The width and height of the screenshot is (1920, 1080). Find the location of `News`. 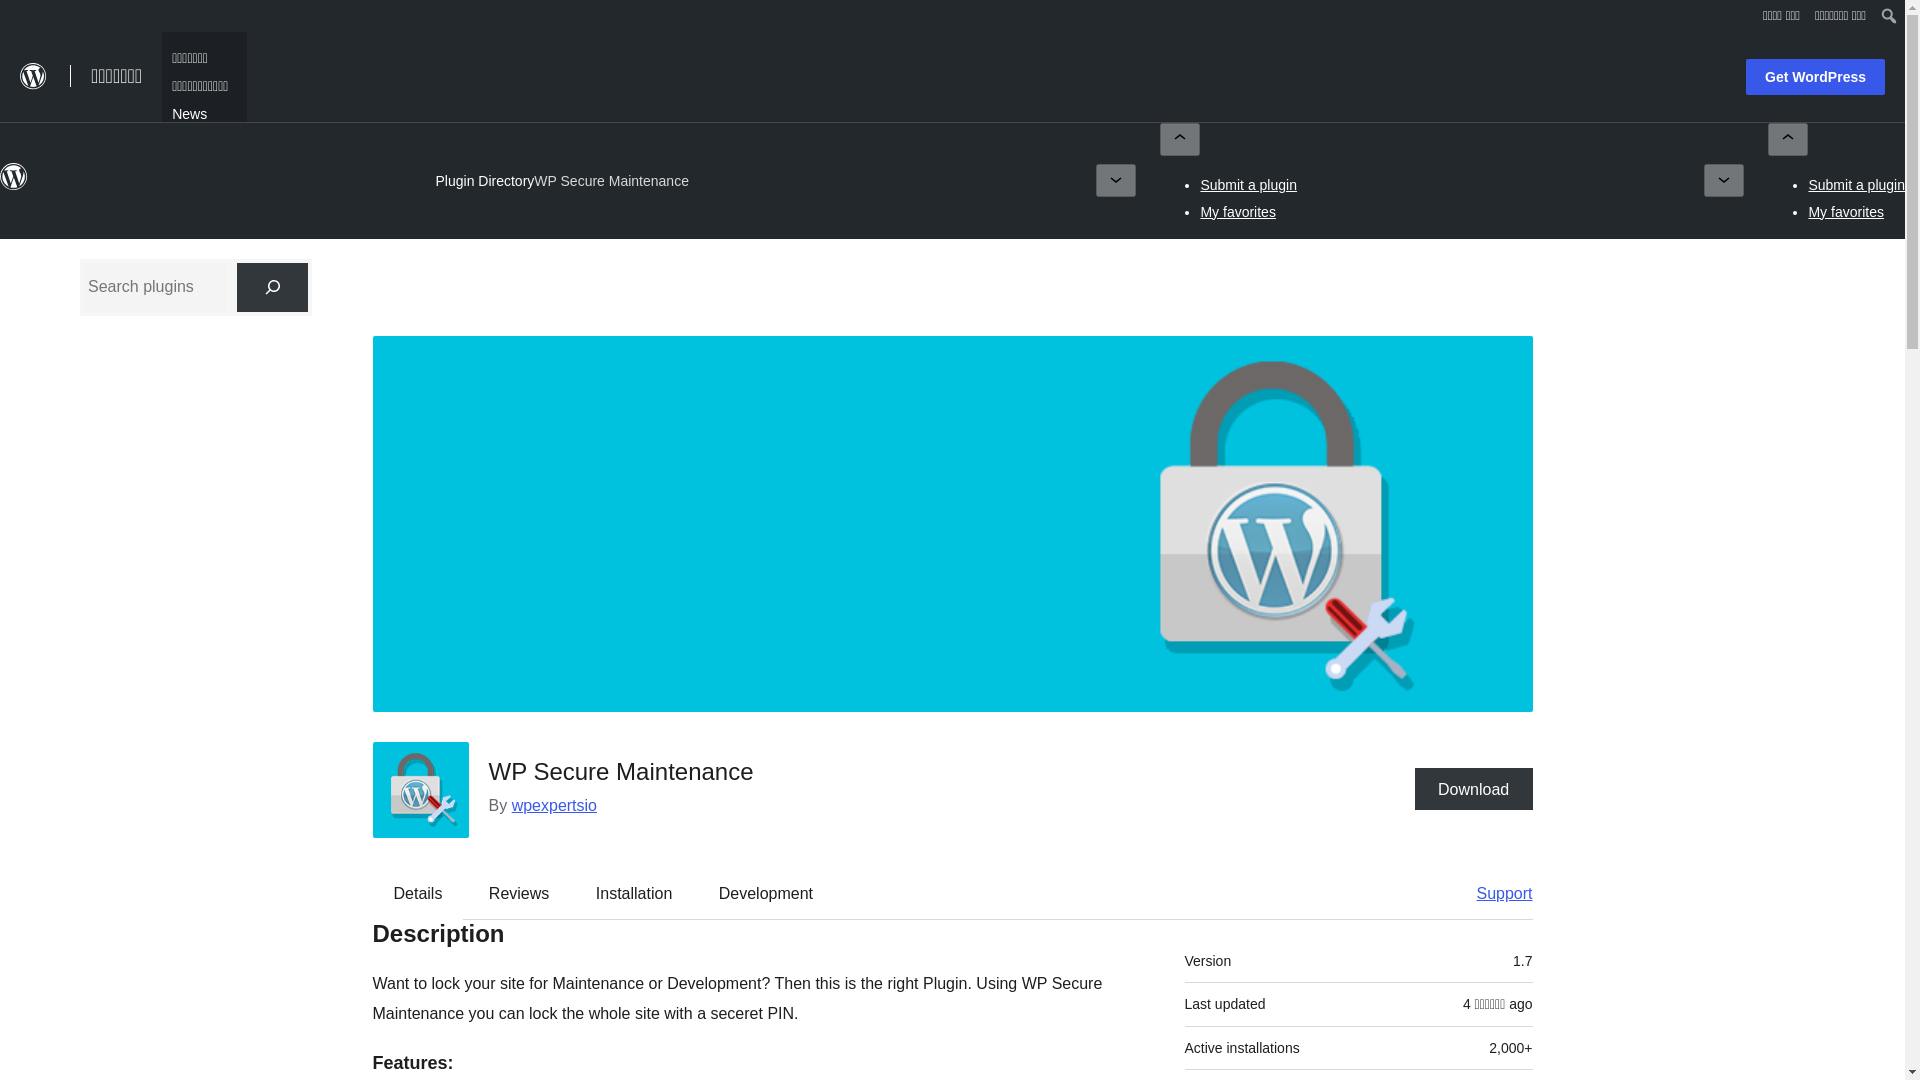

News is located at coordinates (188, 112).